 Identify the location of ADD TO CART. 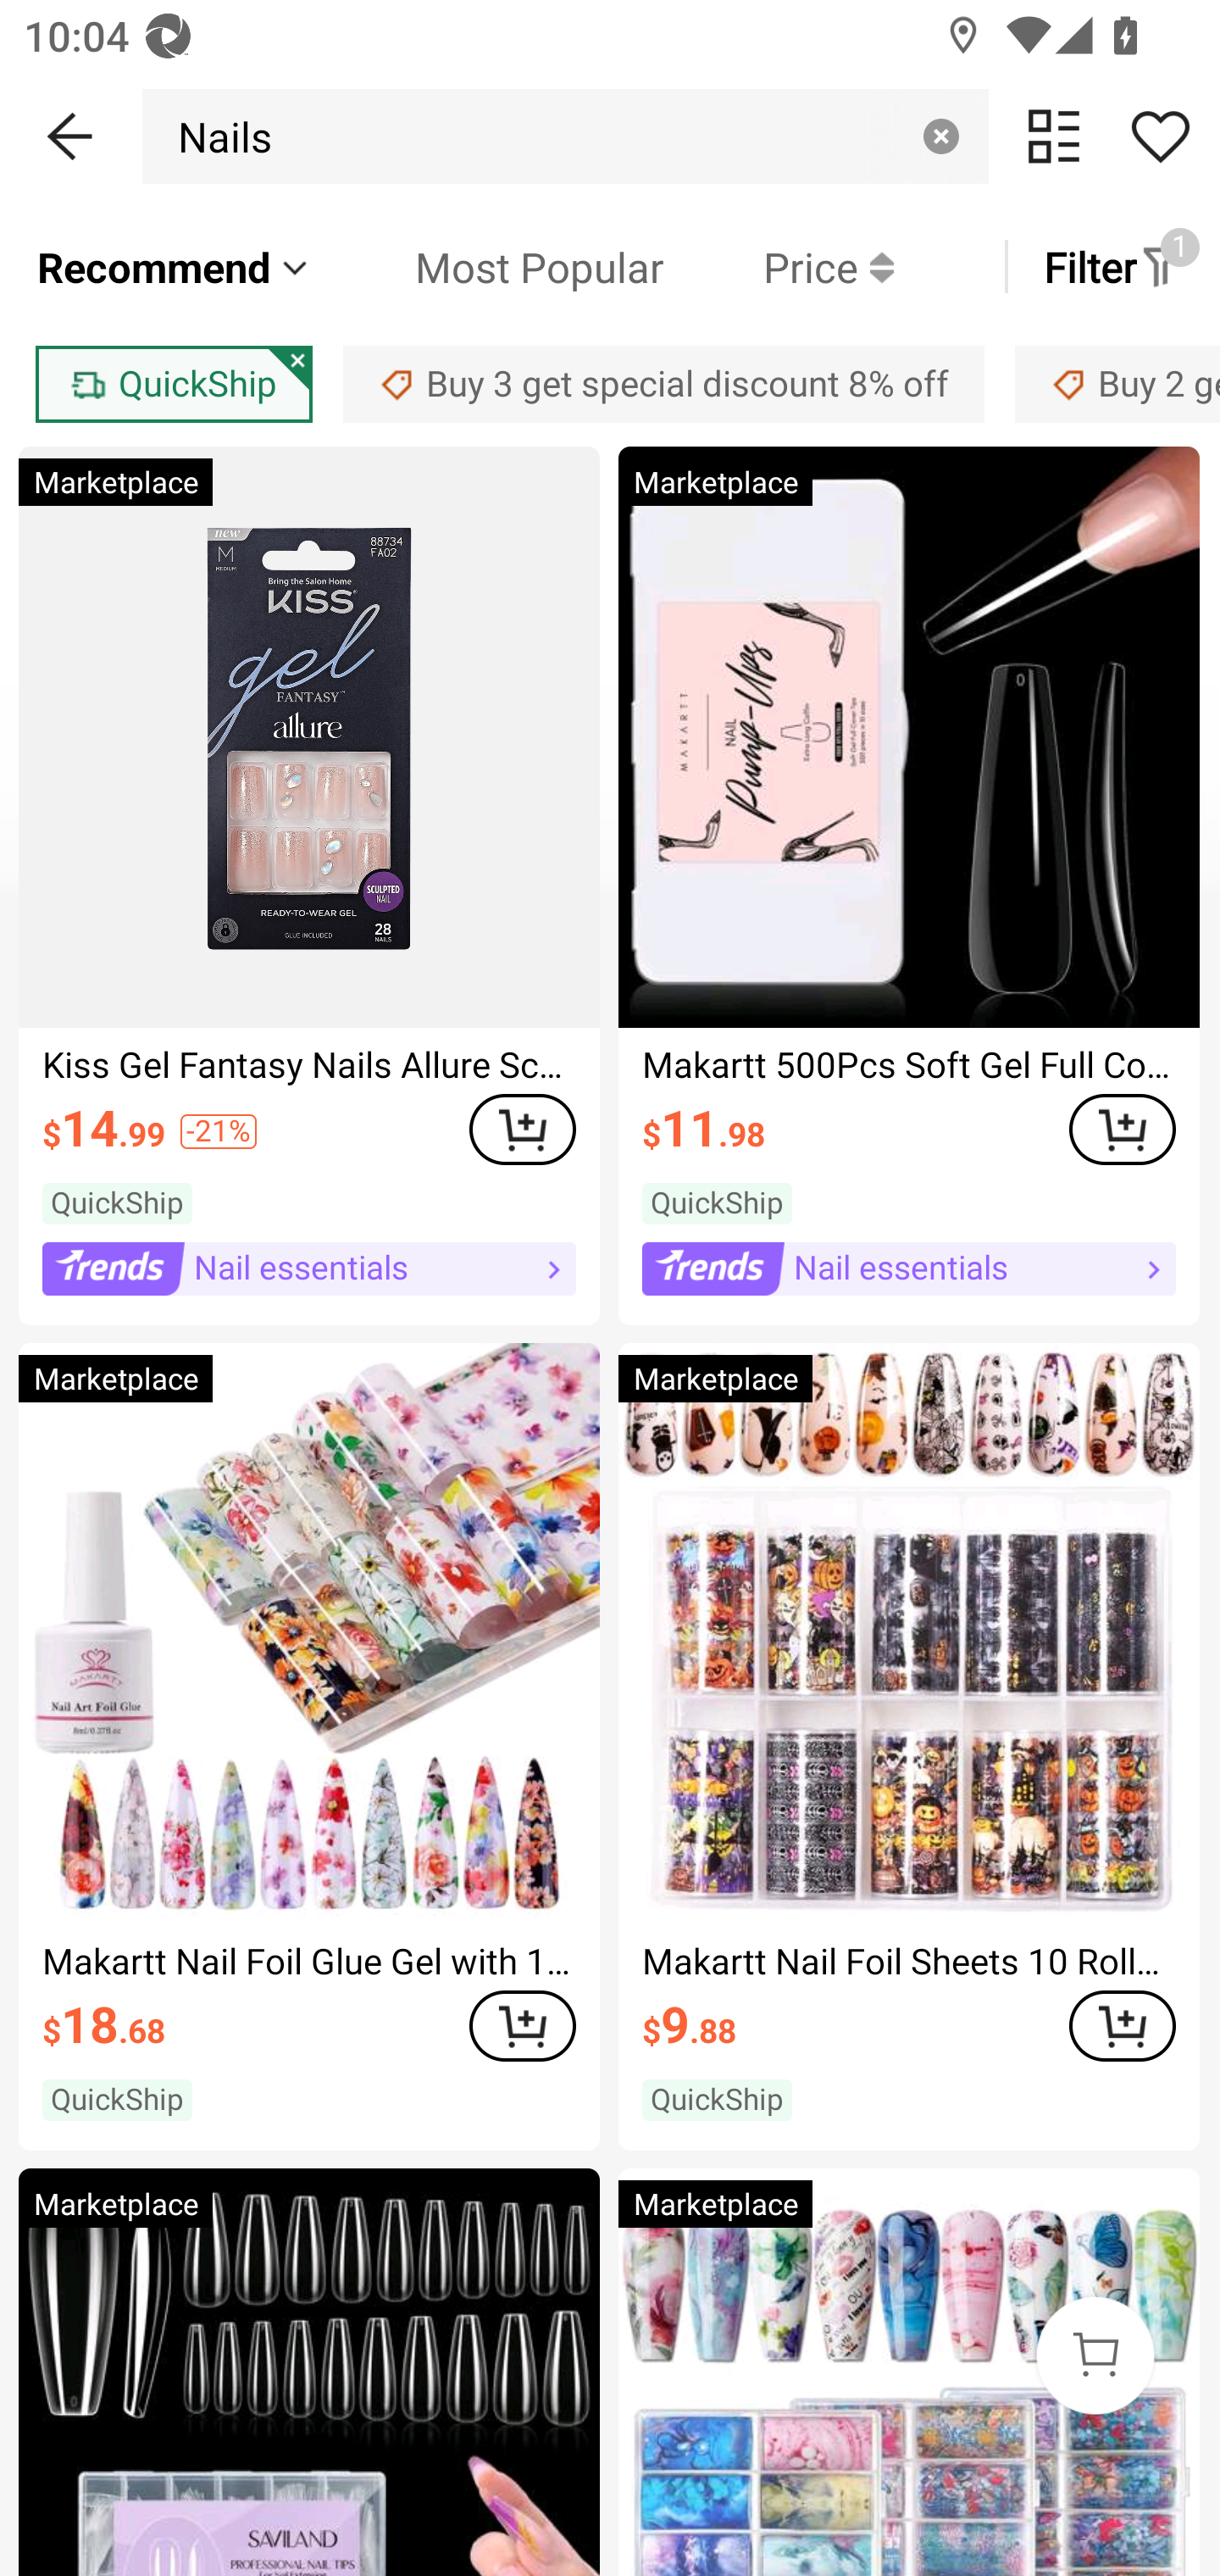
(522, 1130).